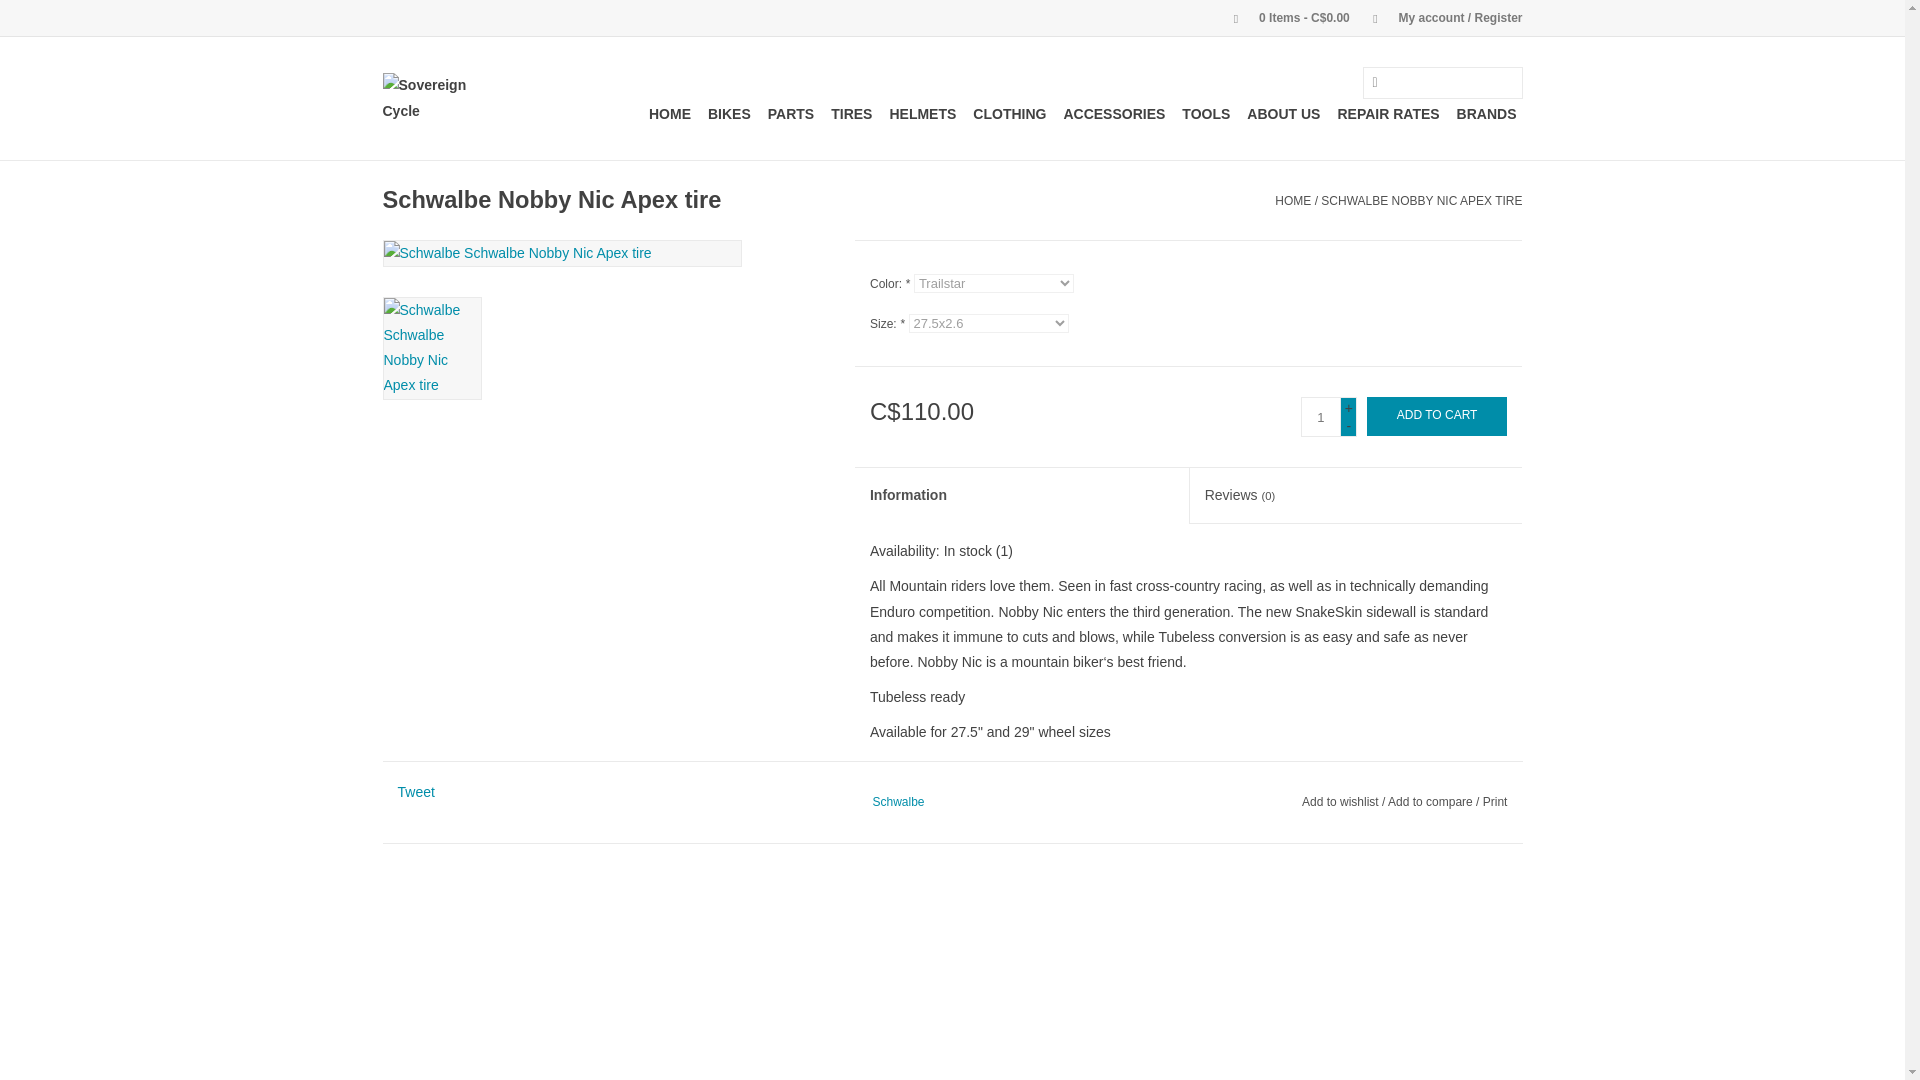  What do you see at coordinates (790, 114) in the screenshot?
I see `PARTS` at bounding box center [790, 114].